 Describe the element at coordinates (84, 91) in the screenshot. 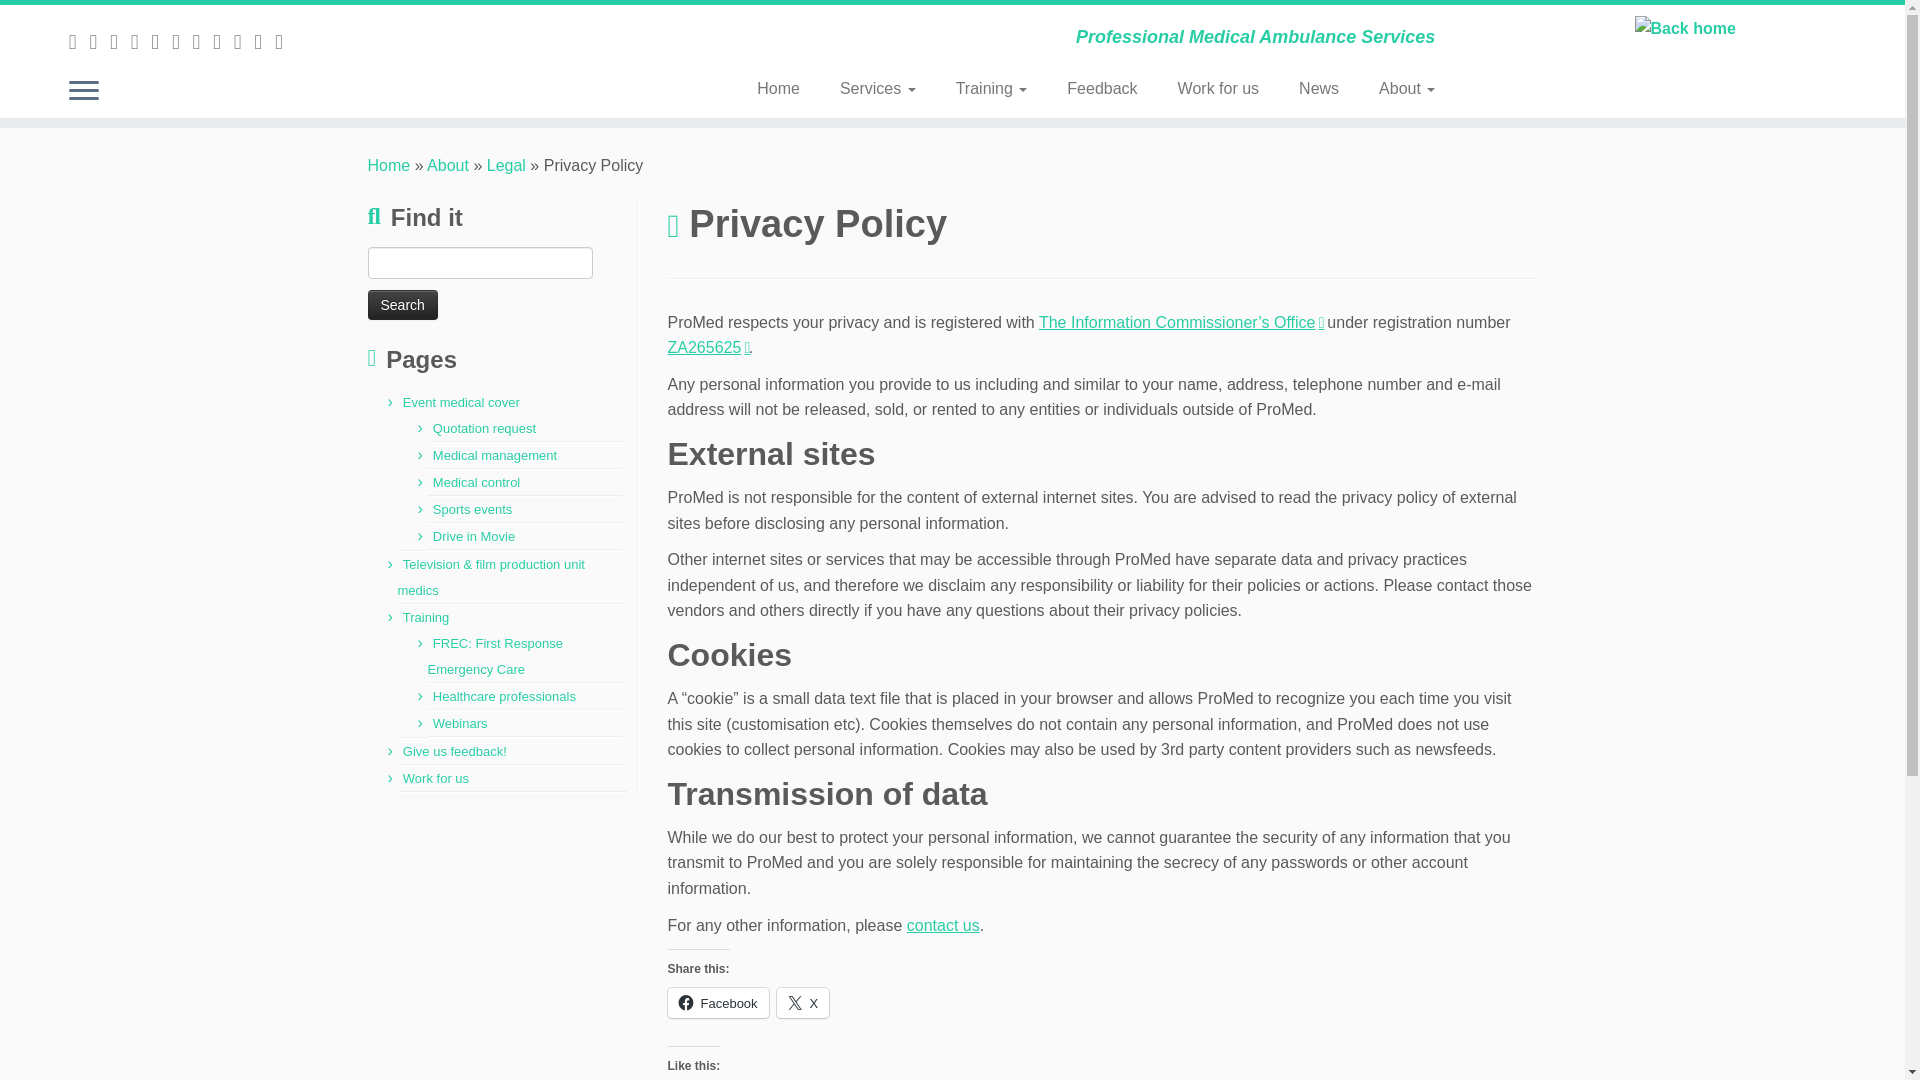

I see `Open the menu` at that location.